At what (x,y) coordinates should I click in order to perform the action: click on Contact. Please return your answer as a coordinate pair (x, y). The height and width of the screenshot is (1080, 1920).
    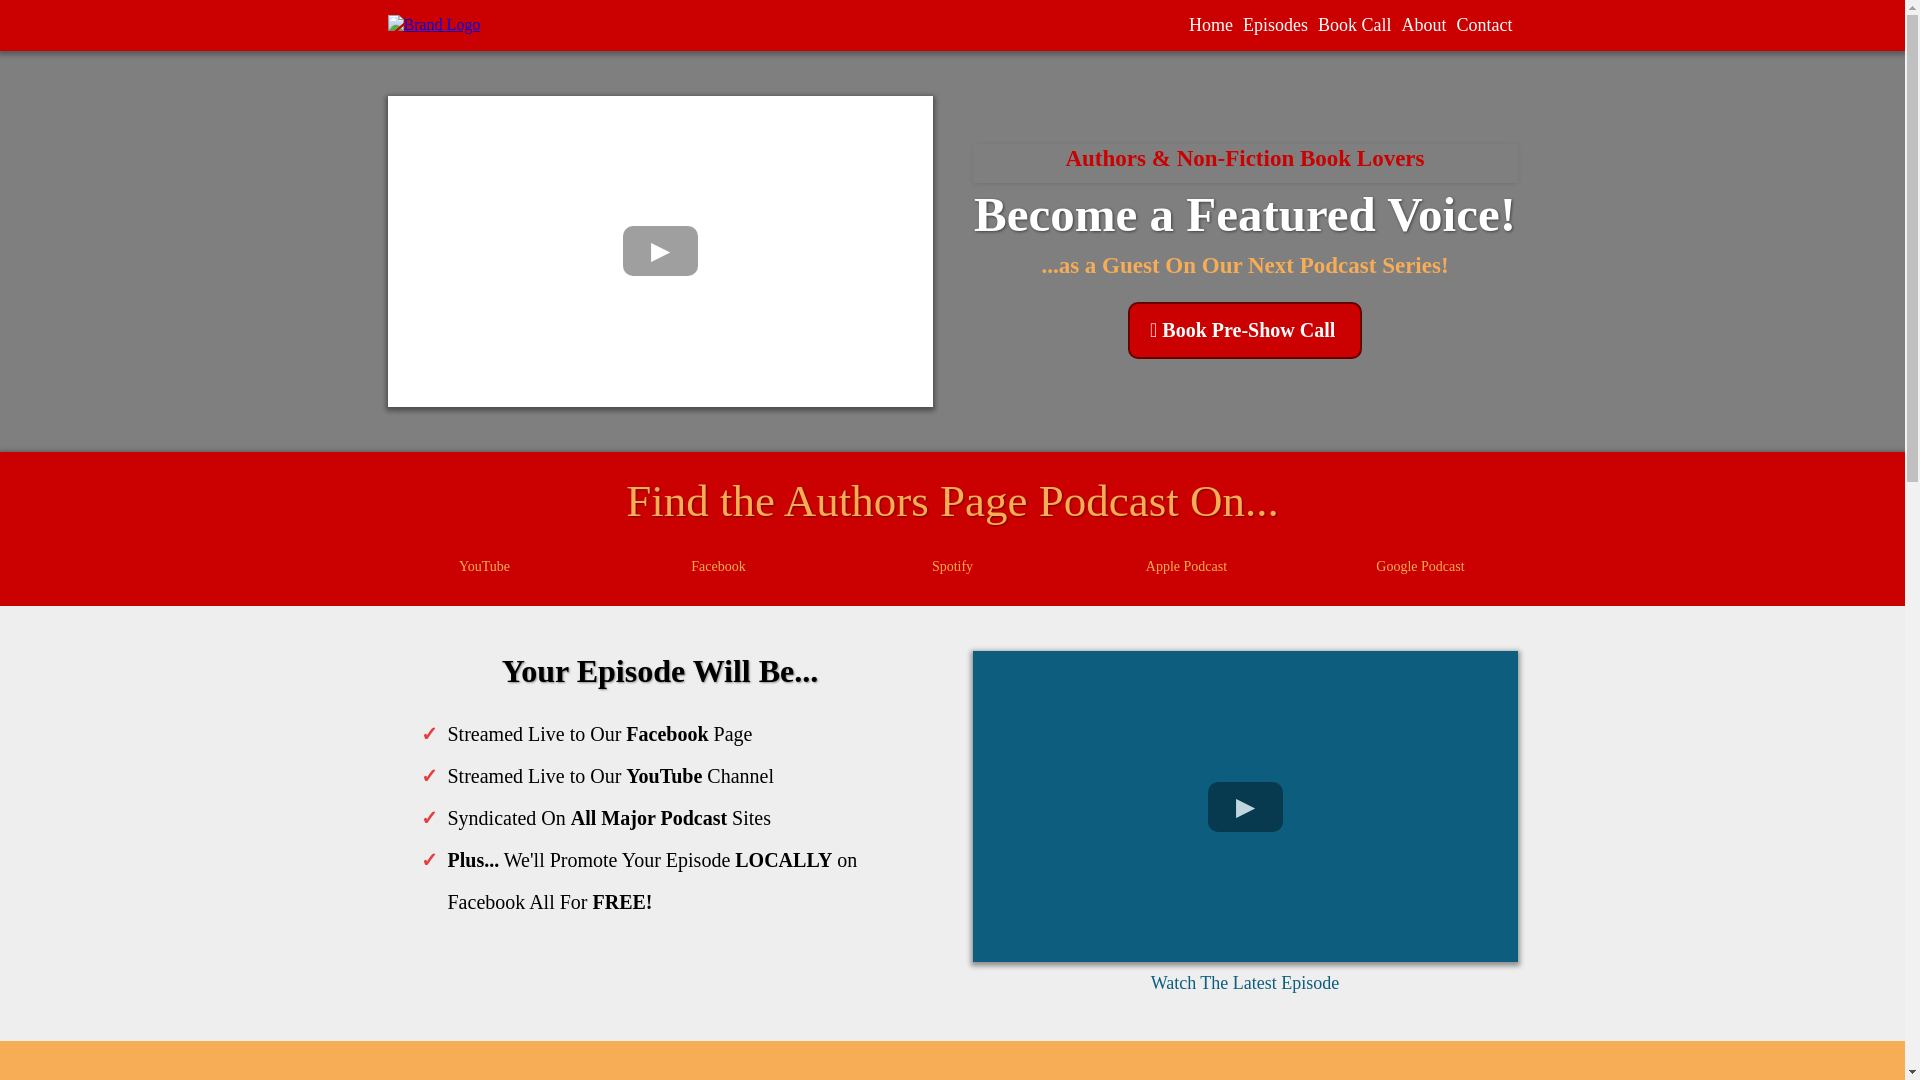
    Looking at the image, I should click on (1484, 25).